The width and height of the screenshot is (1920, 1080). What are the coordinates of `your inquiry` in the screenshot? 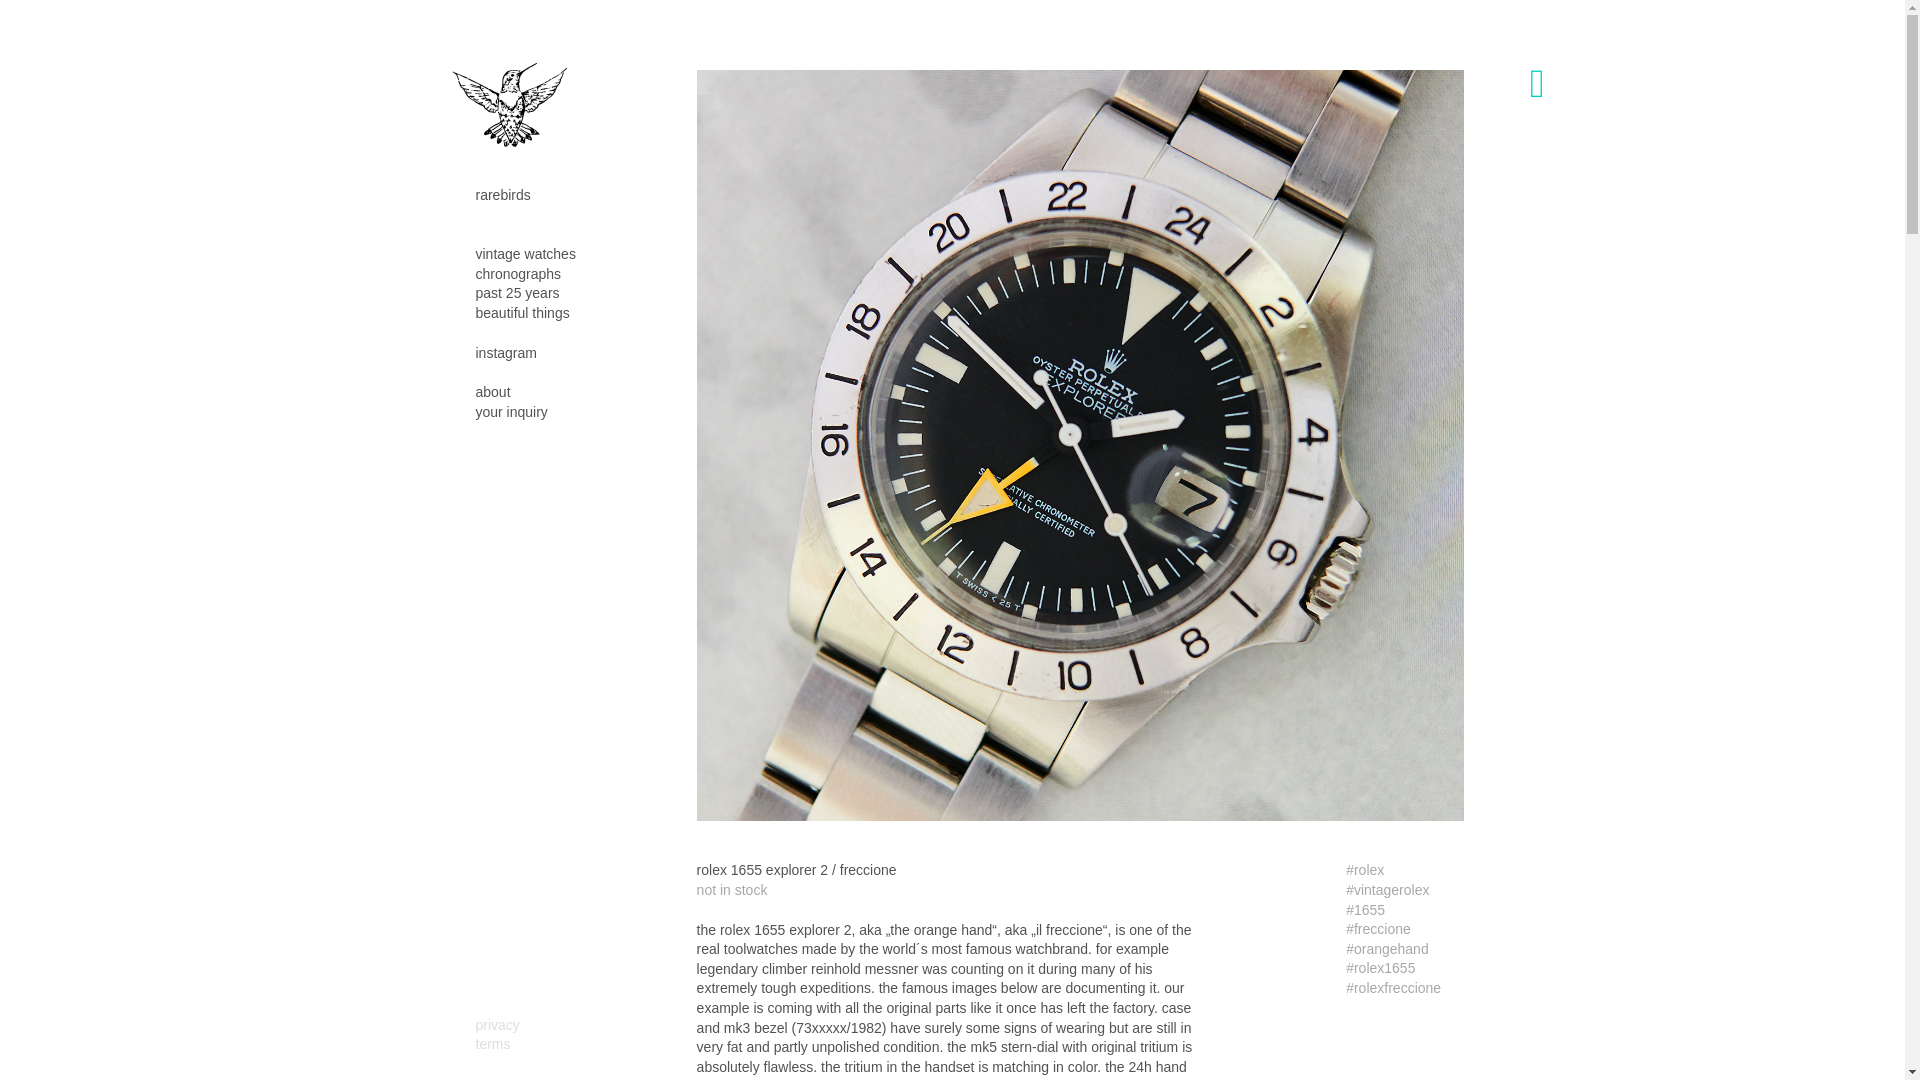 It's located at (512, 412).